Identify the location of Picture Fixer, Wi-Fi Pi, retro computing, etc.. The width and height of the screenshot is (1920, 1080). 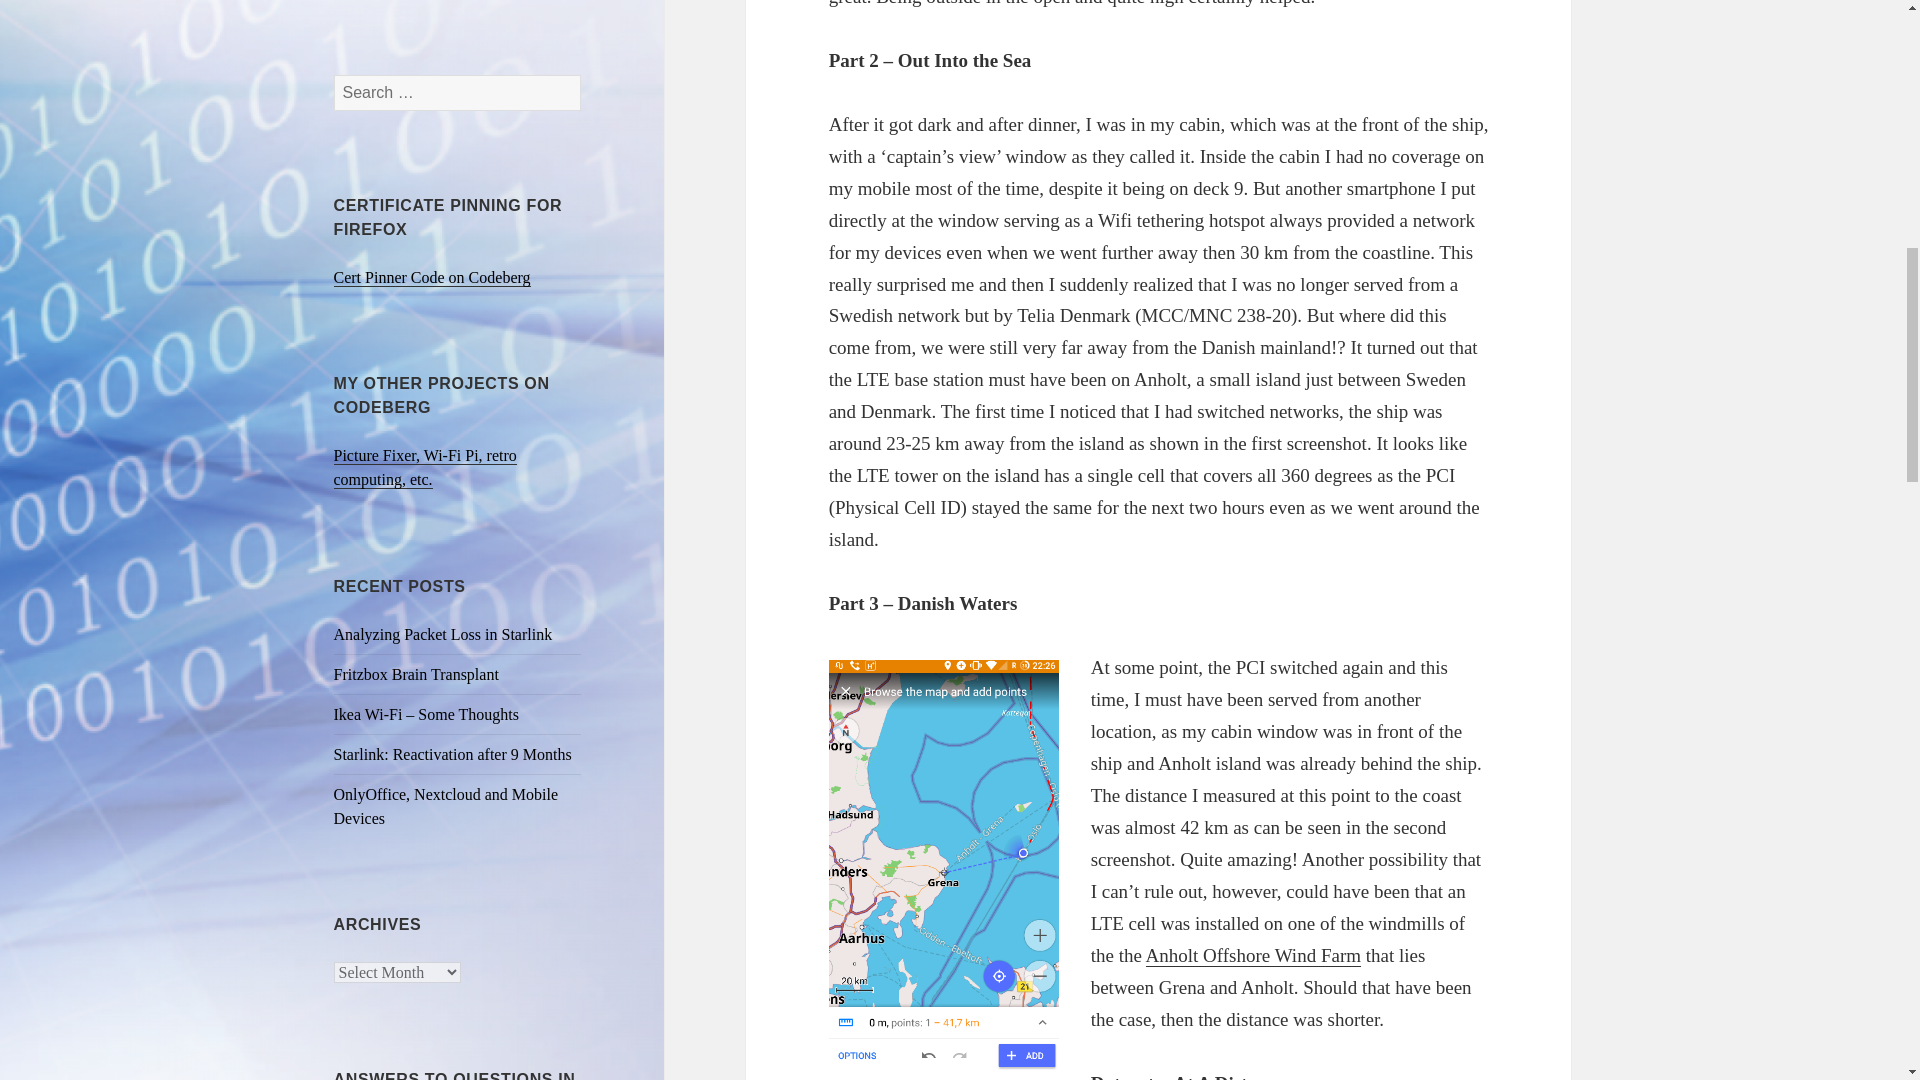
(425, 468).